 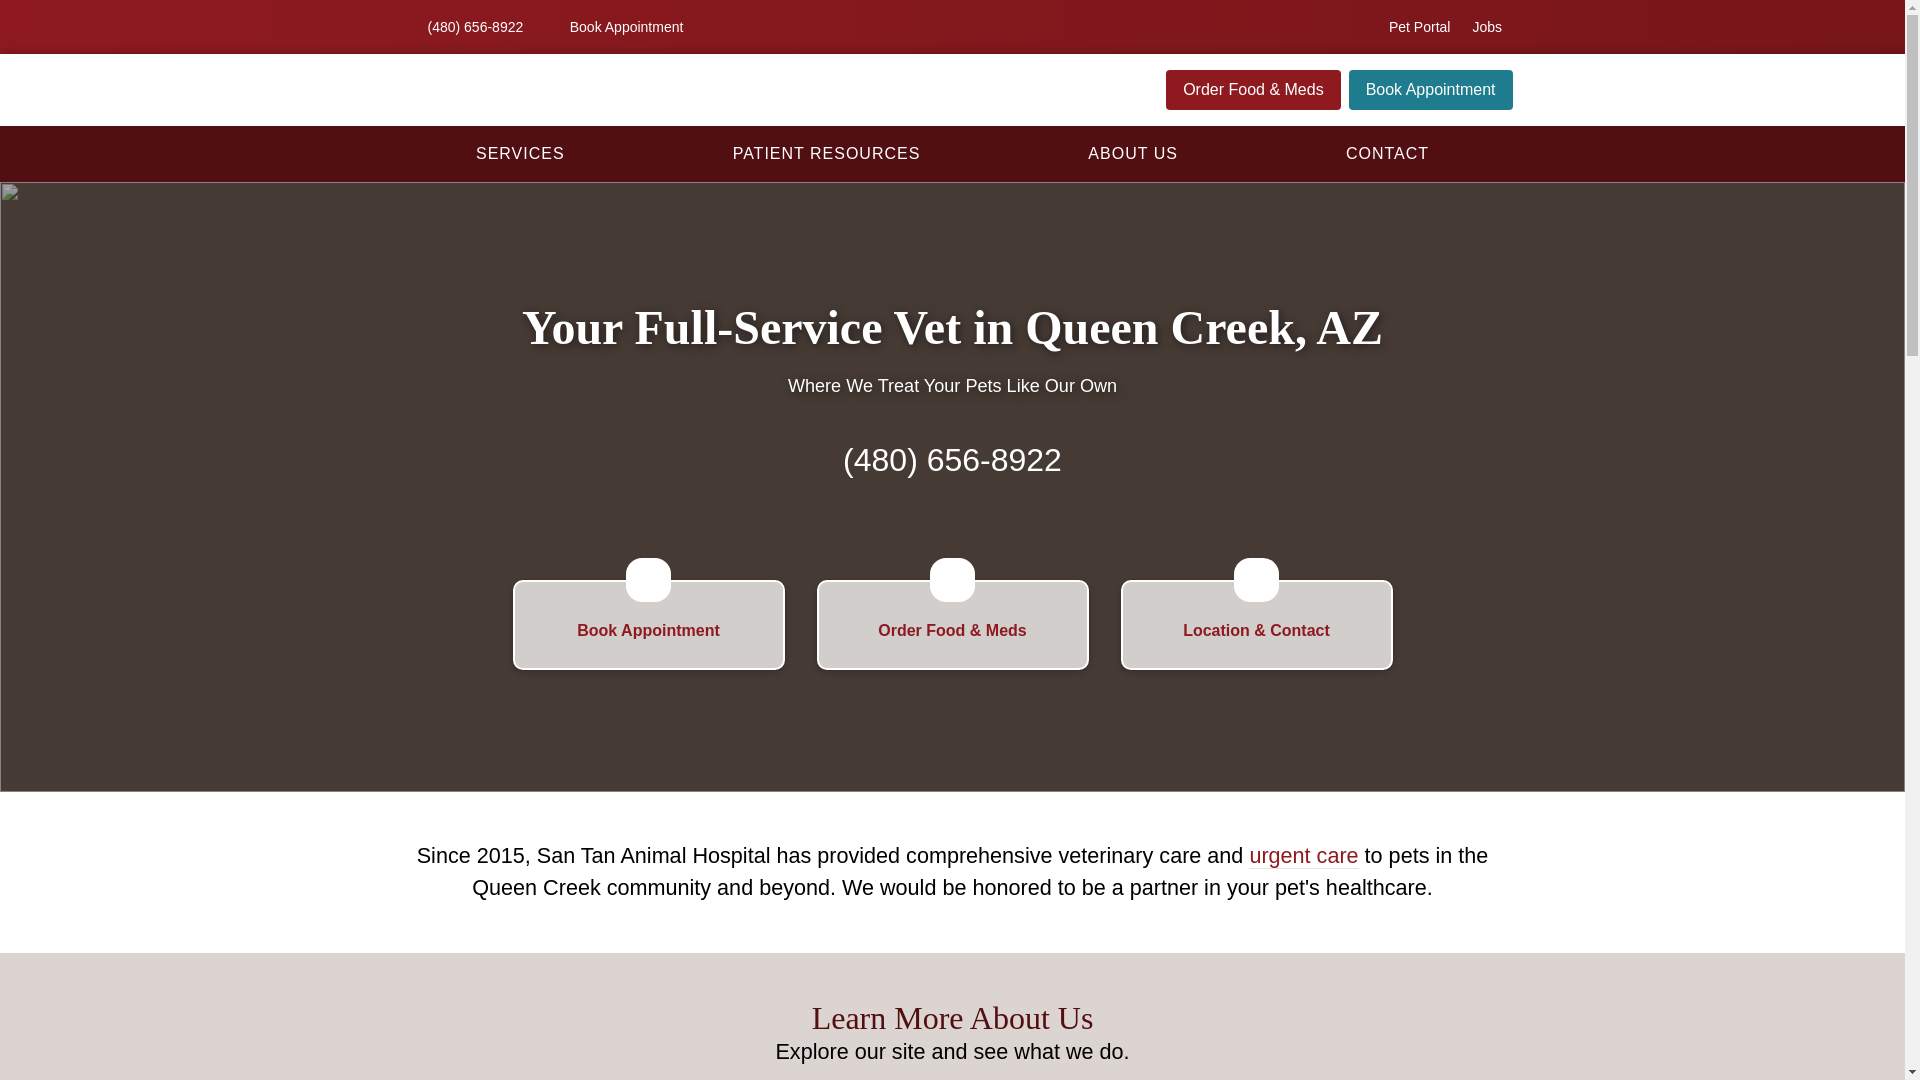 I want to click on Jobs, so click(x=1486, y=26).